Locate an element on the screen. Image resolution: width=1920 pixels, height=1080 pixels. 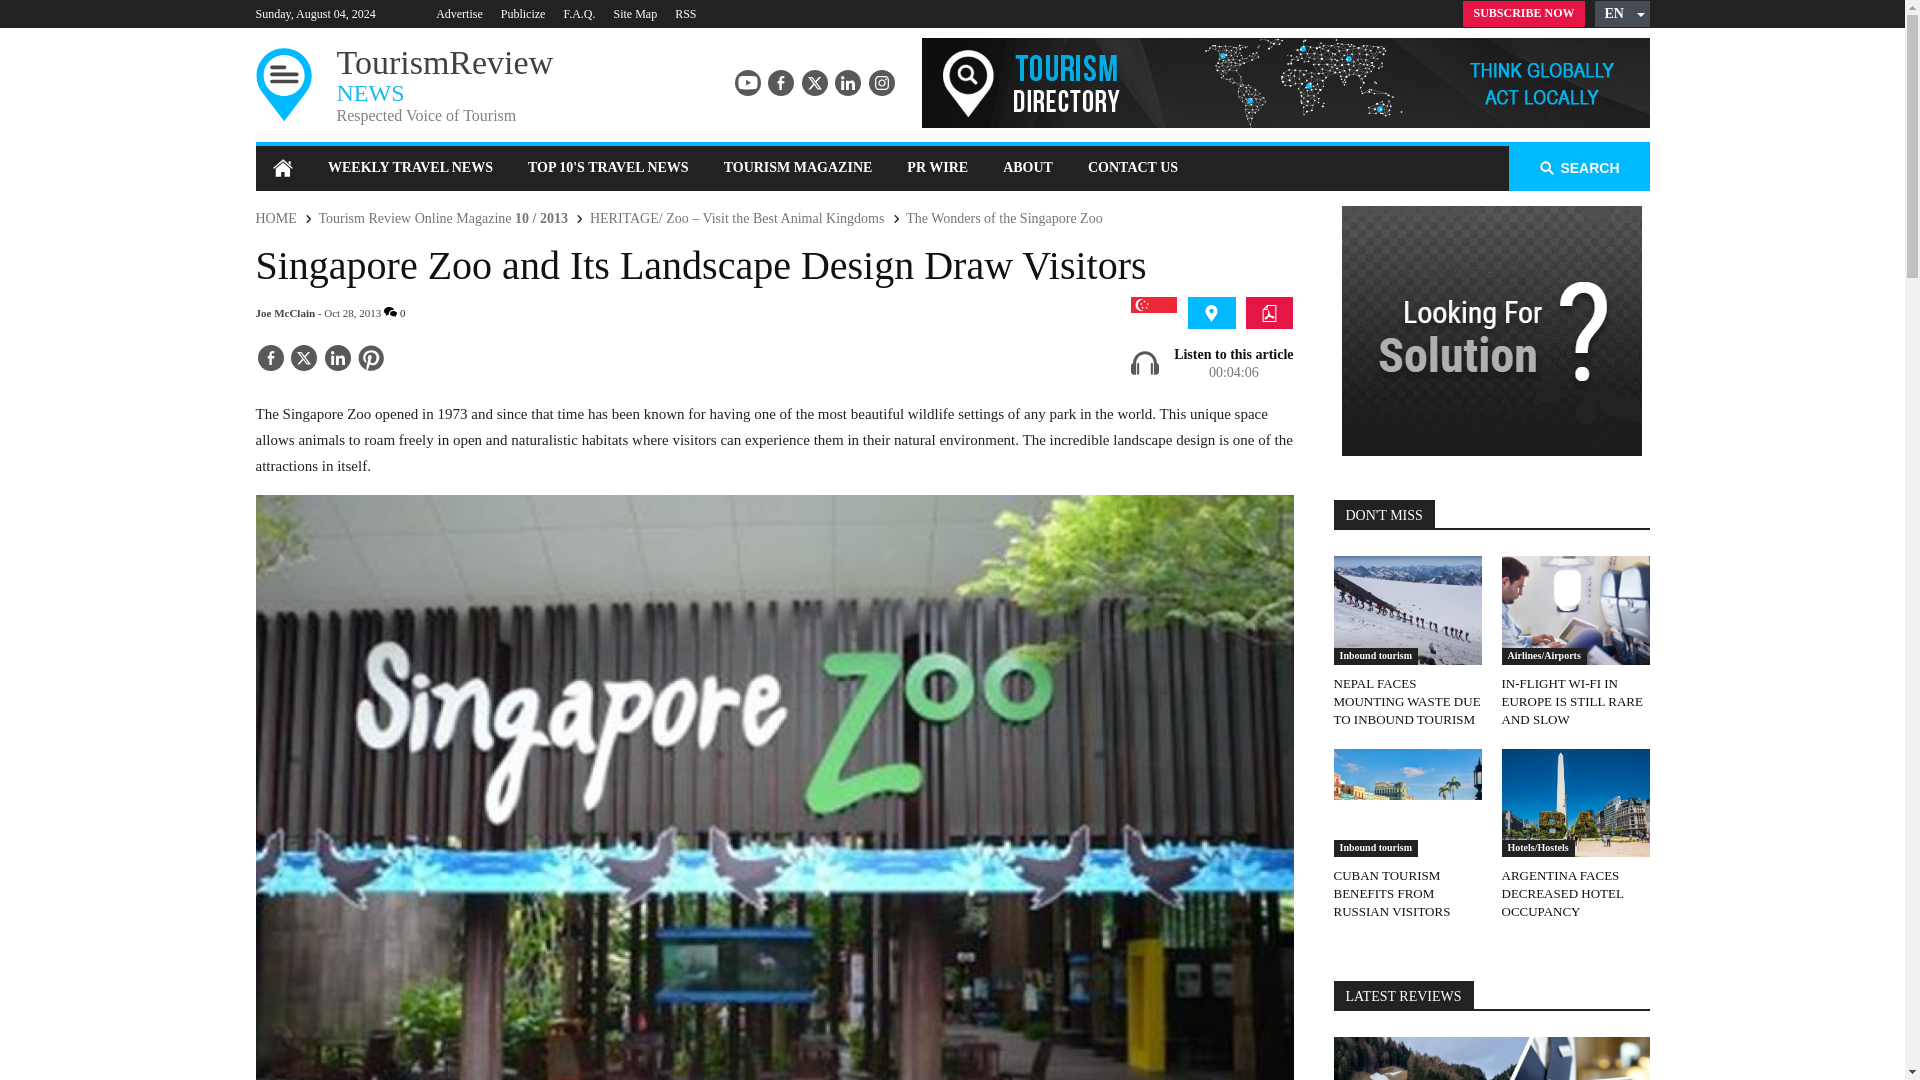
Site Map is located at coordinates (634, 13).